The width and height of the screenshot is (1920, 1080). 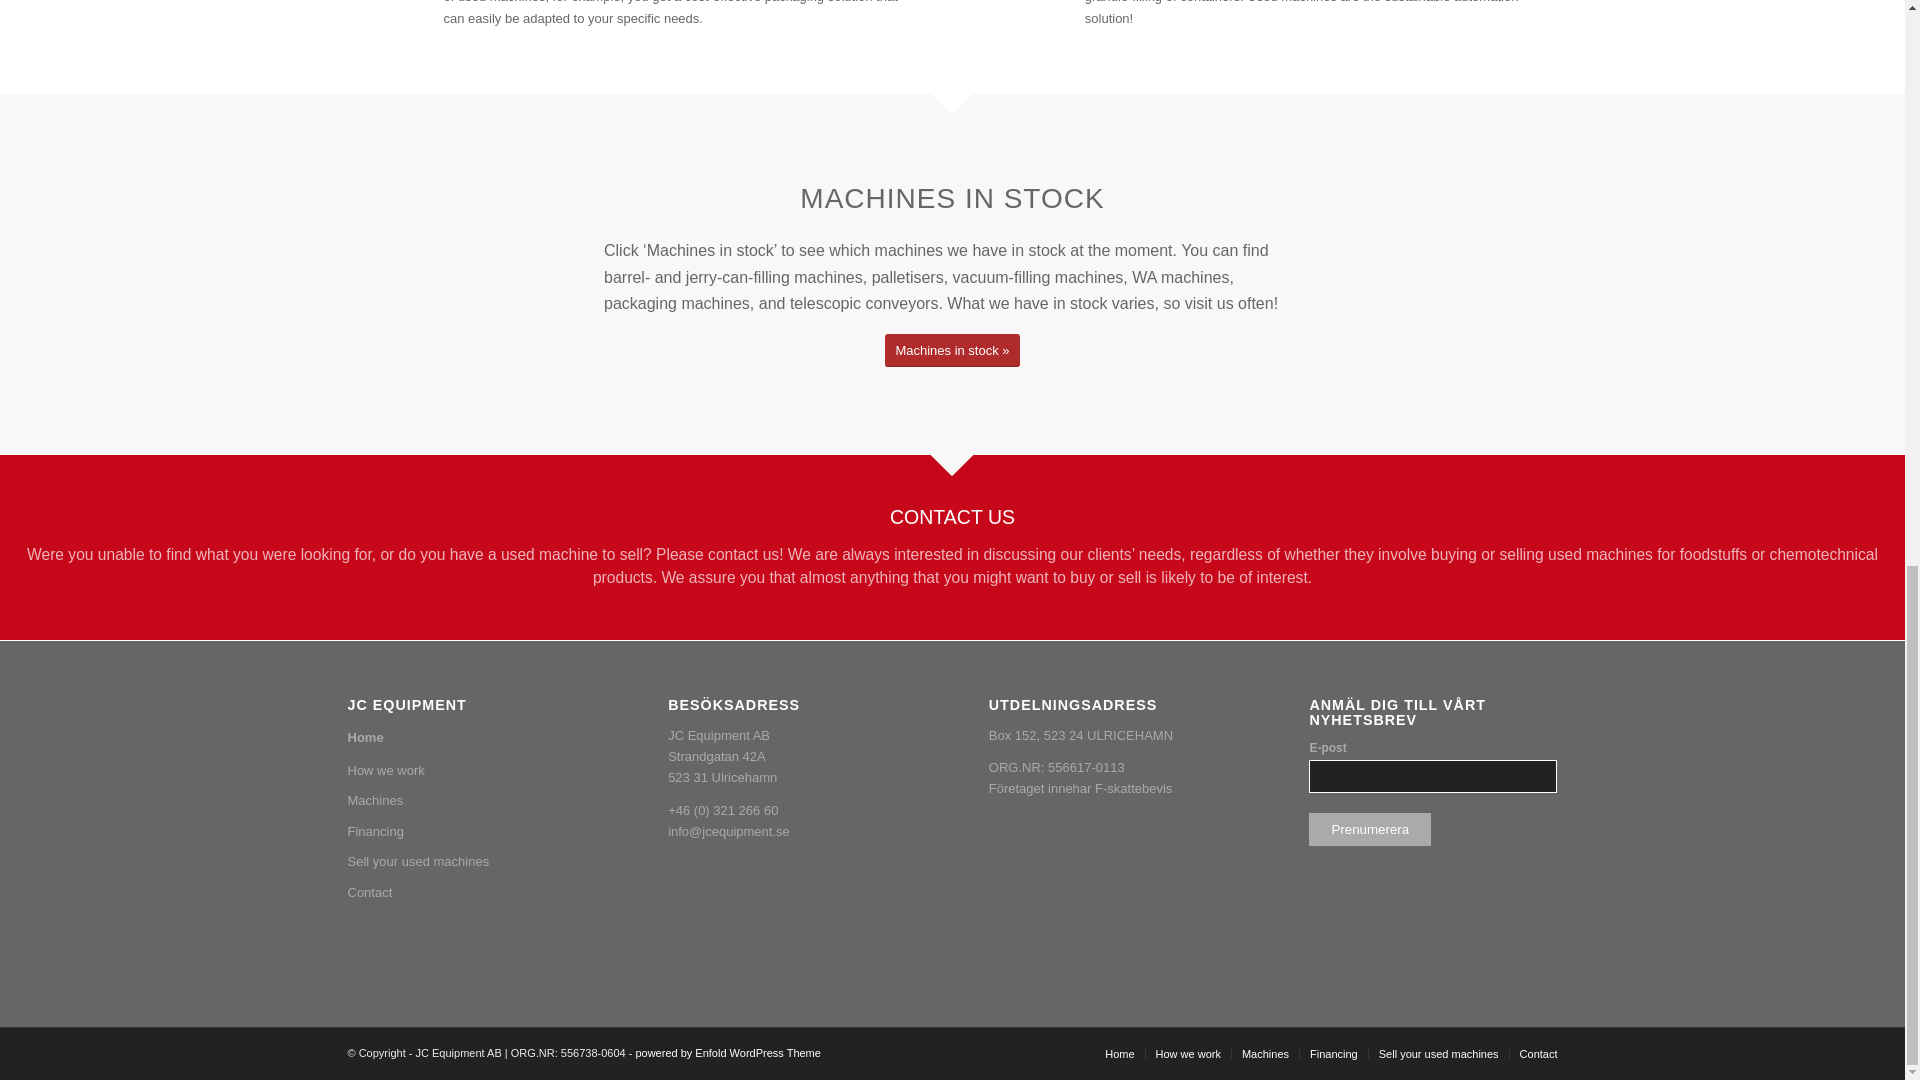 I want to click on Machines, so click(x=471, y=801).